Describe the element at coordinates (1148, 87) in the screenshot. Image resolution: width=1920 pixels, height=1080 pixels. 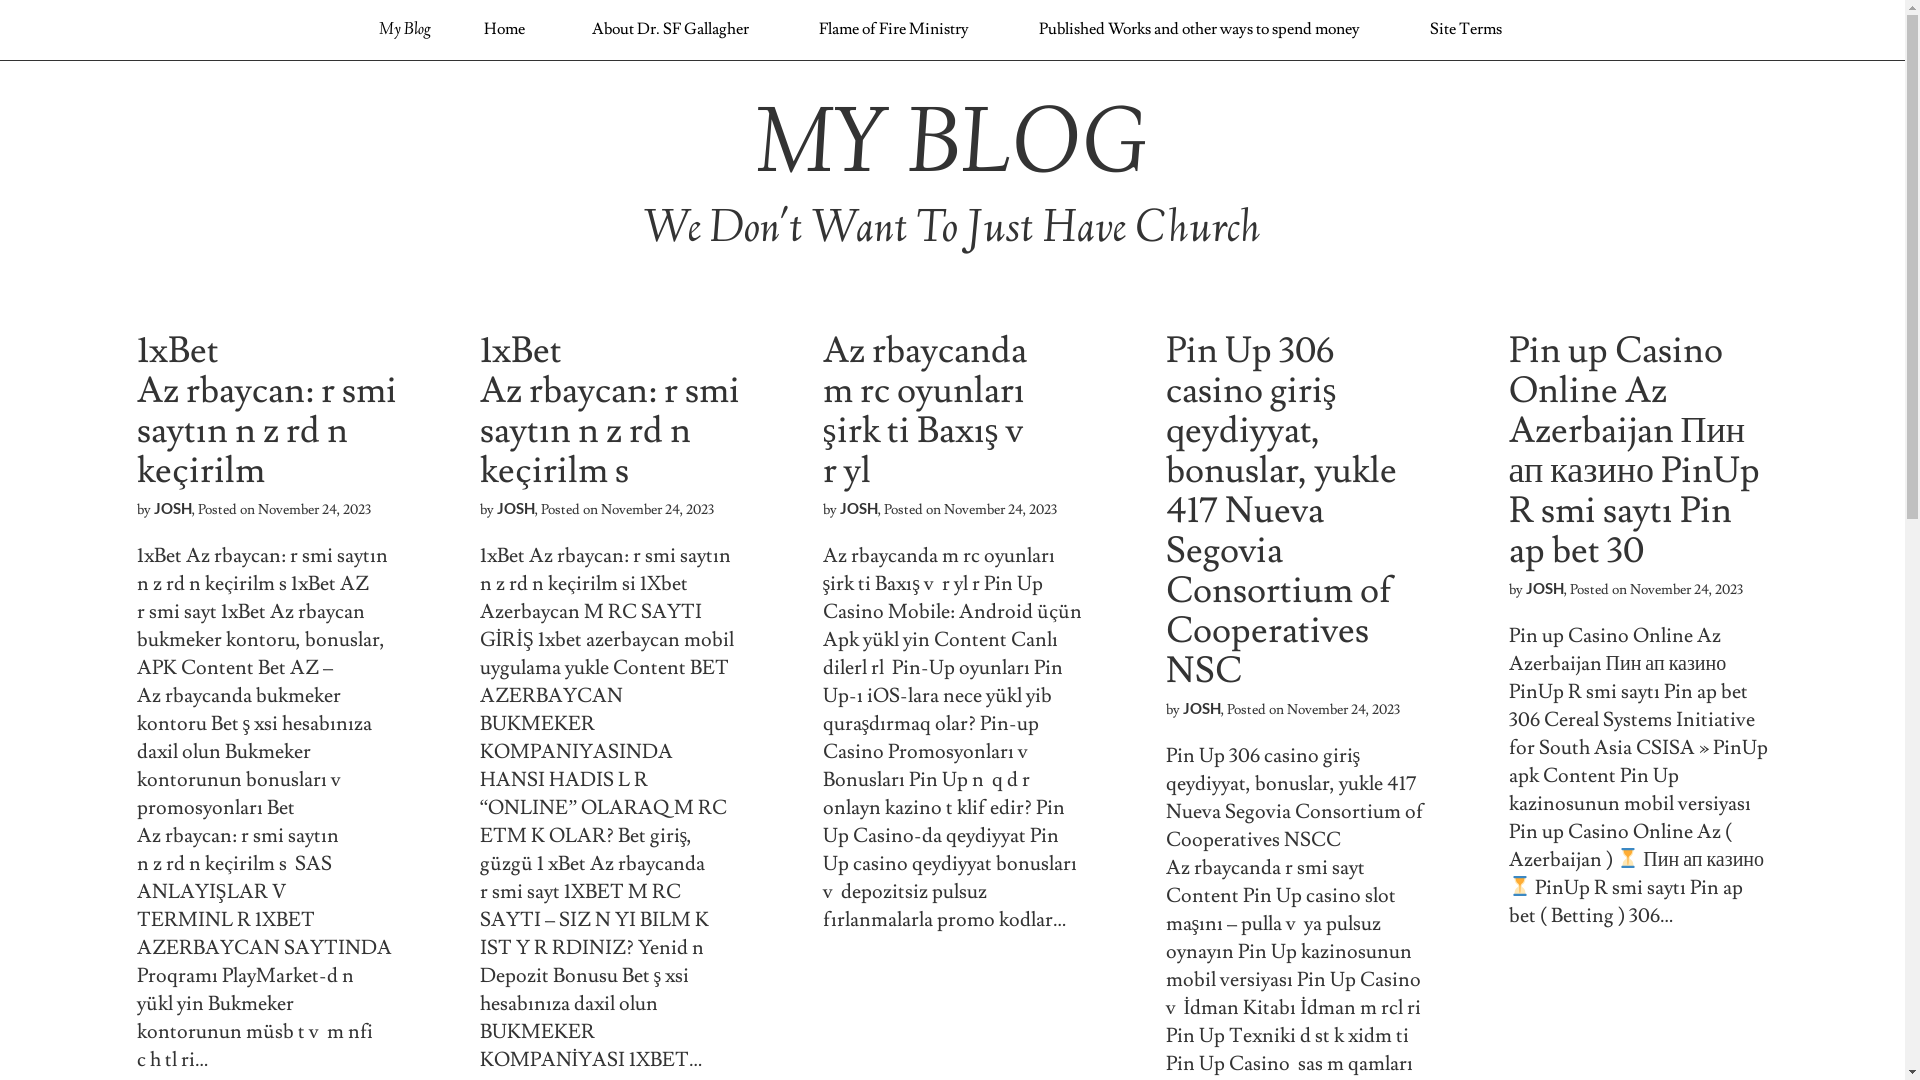
I see `PUBLISHED WORKS AND OTHER WAYS TO SPEND MONEY` at that location.